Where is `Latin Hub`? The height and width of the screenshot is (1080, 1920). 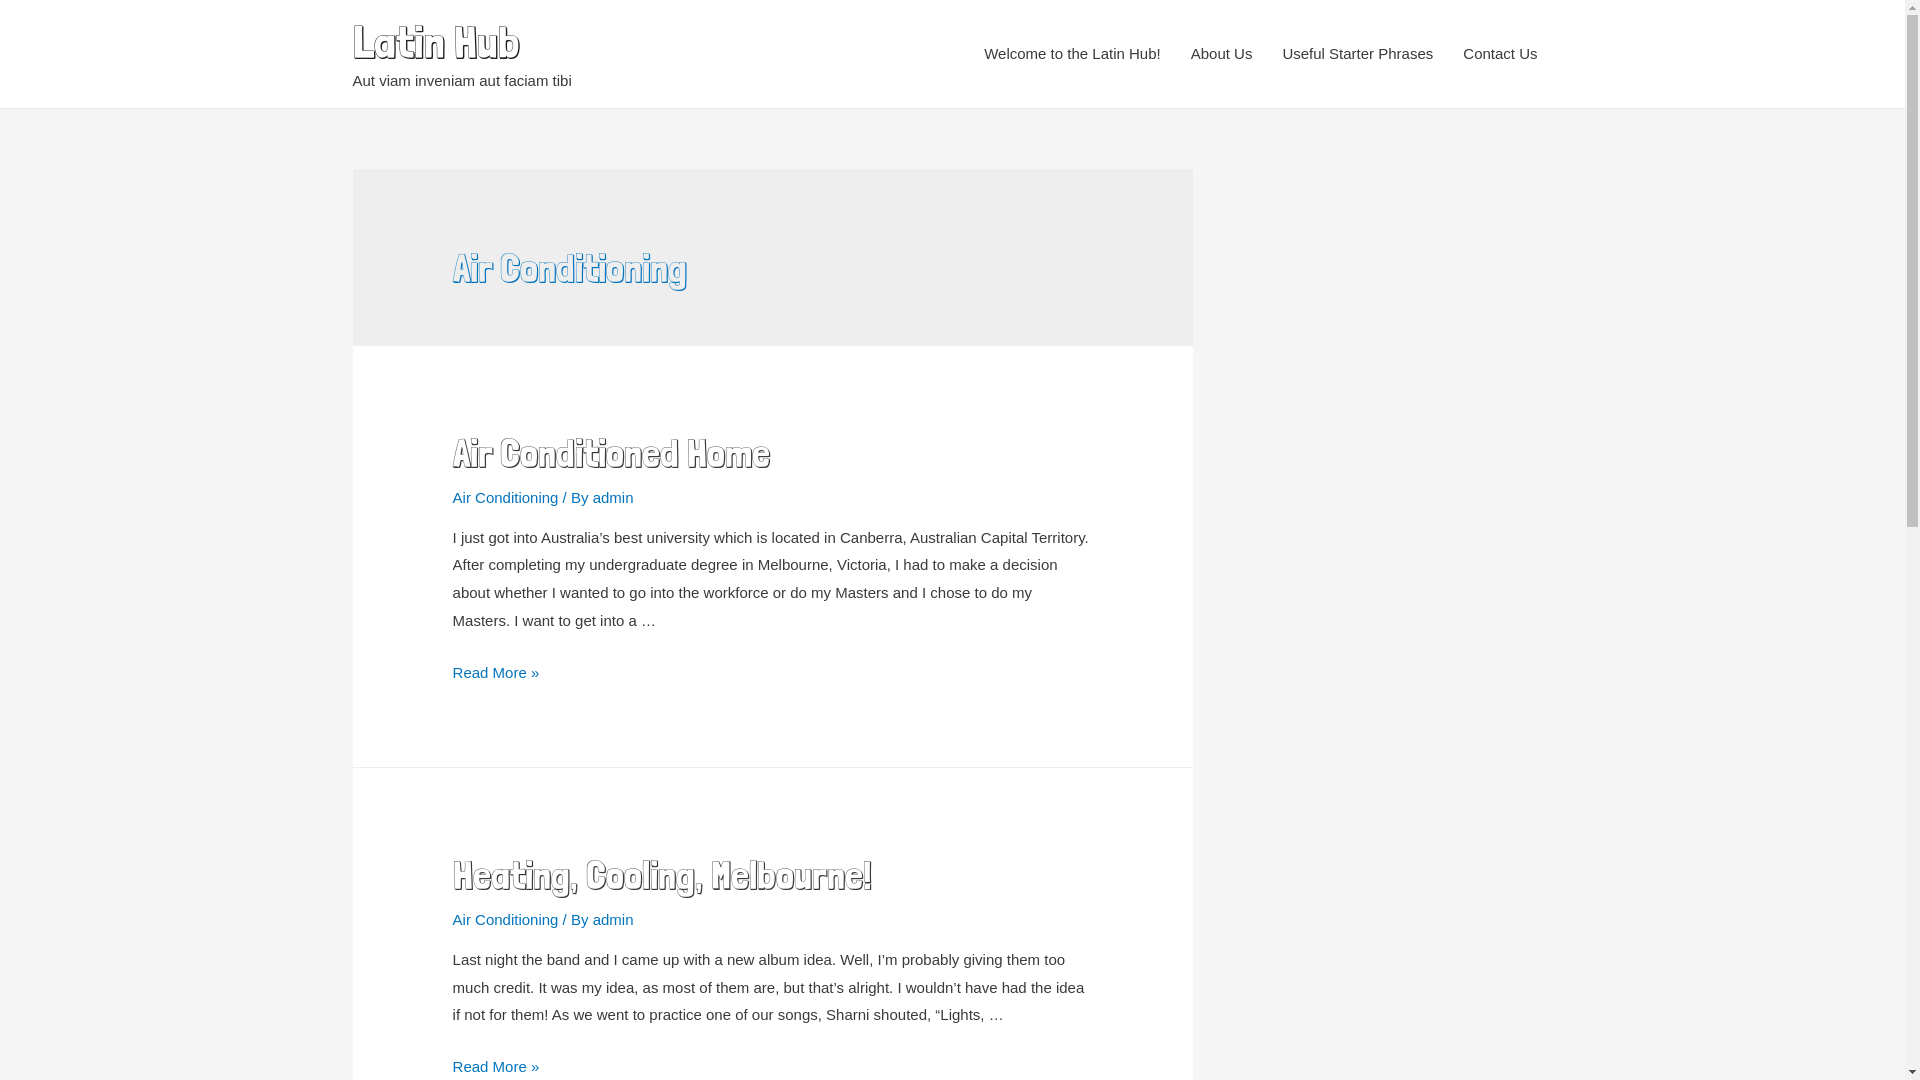 Latin Hub is located at coordinates (435, 42).